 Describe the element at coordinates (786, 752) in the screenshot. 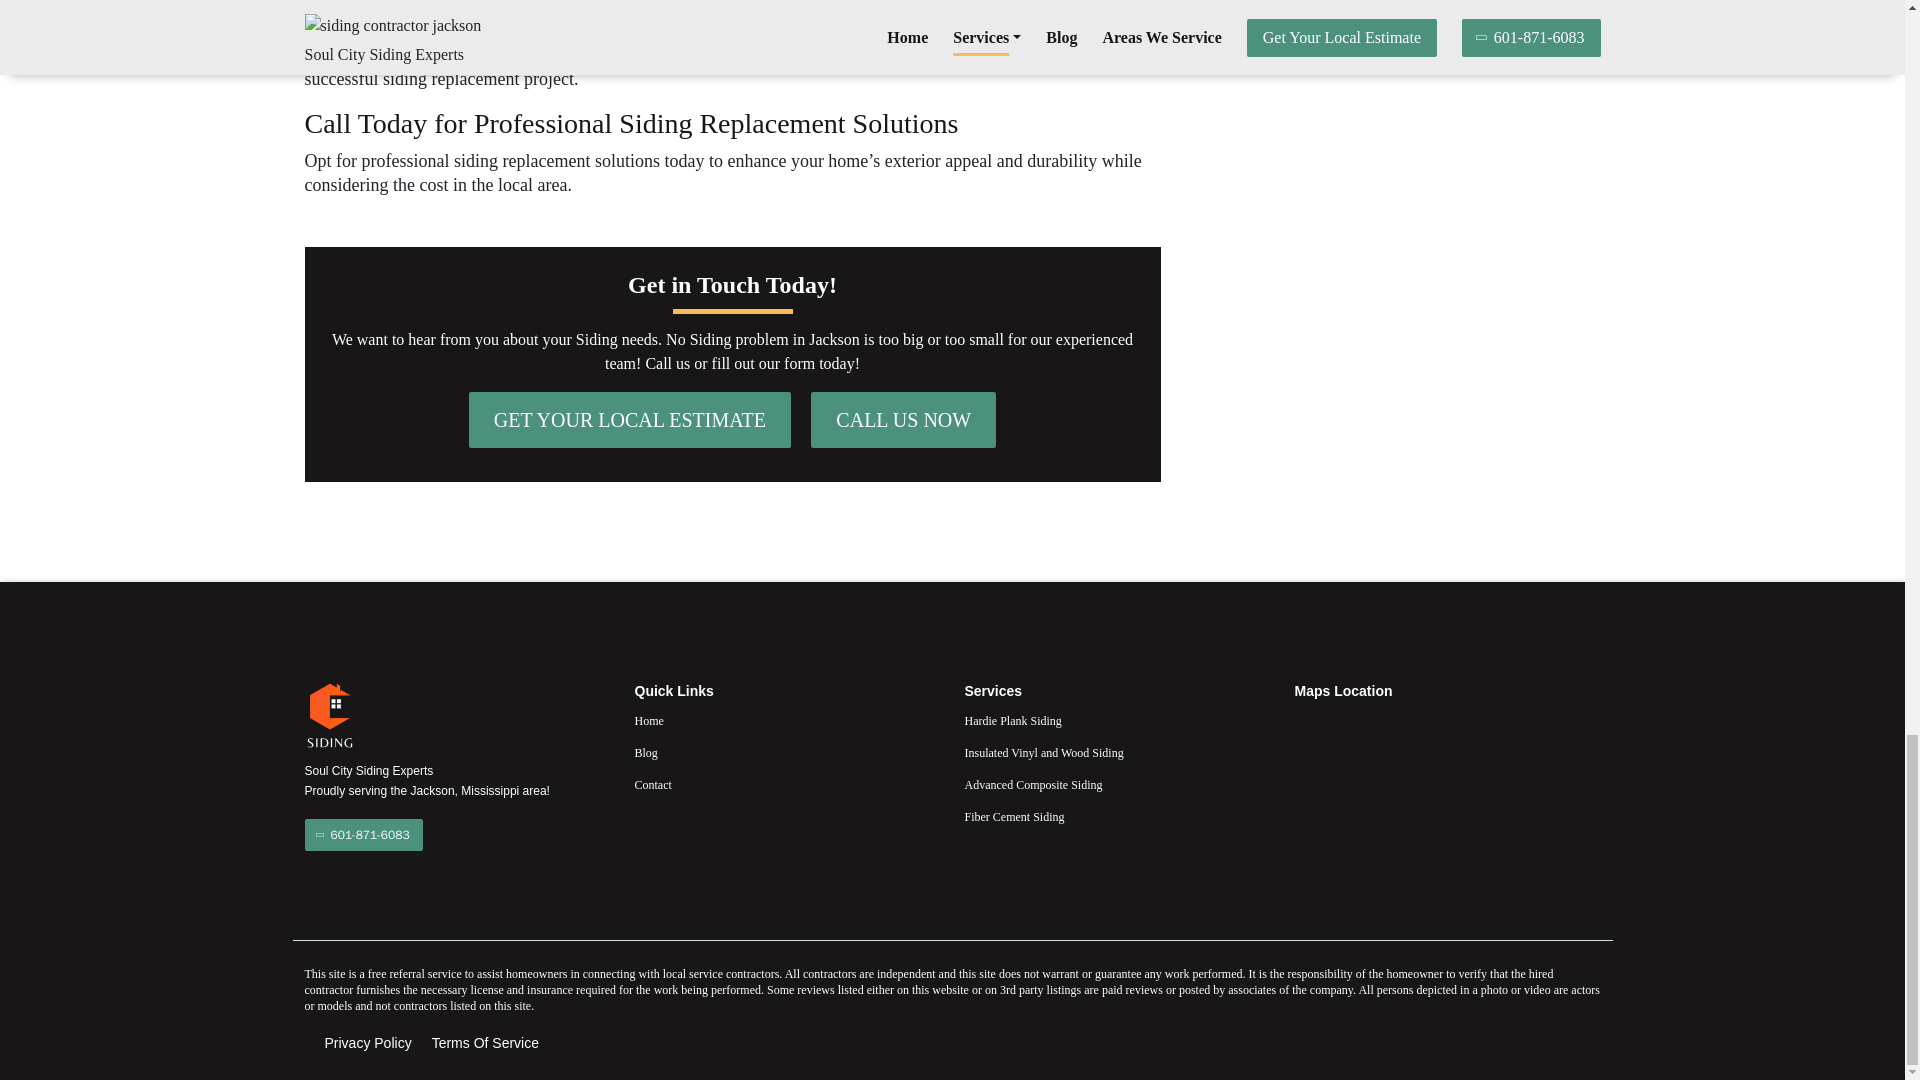

I see `Blog` at that location.